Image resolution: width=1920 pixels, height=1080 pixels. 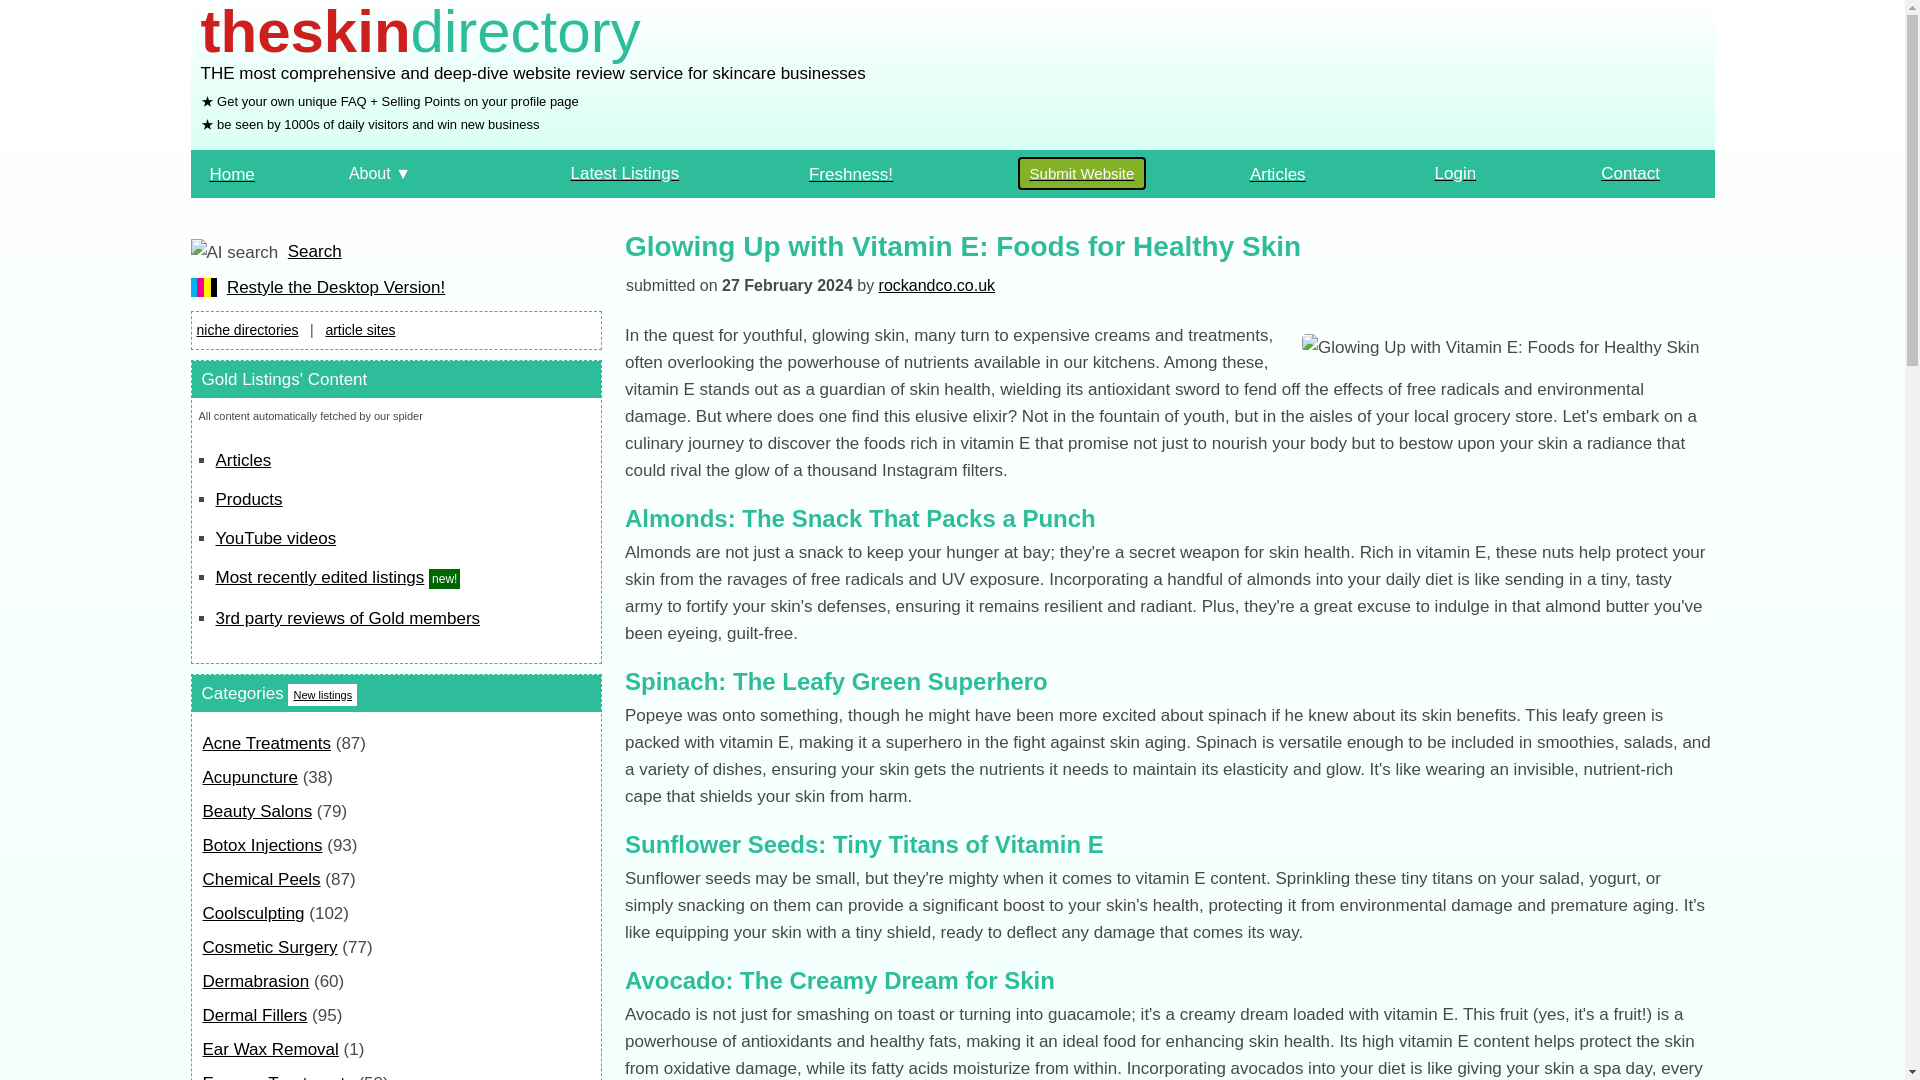 I want to click on Botox Injections, so click(x=262, y=845).